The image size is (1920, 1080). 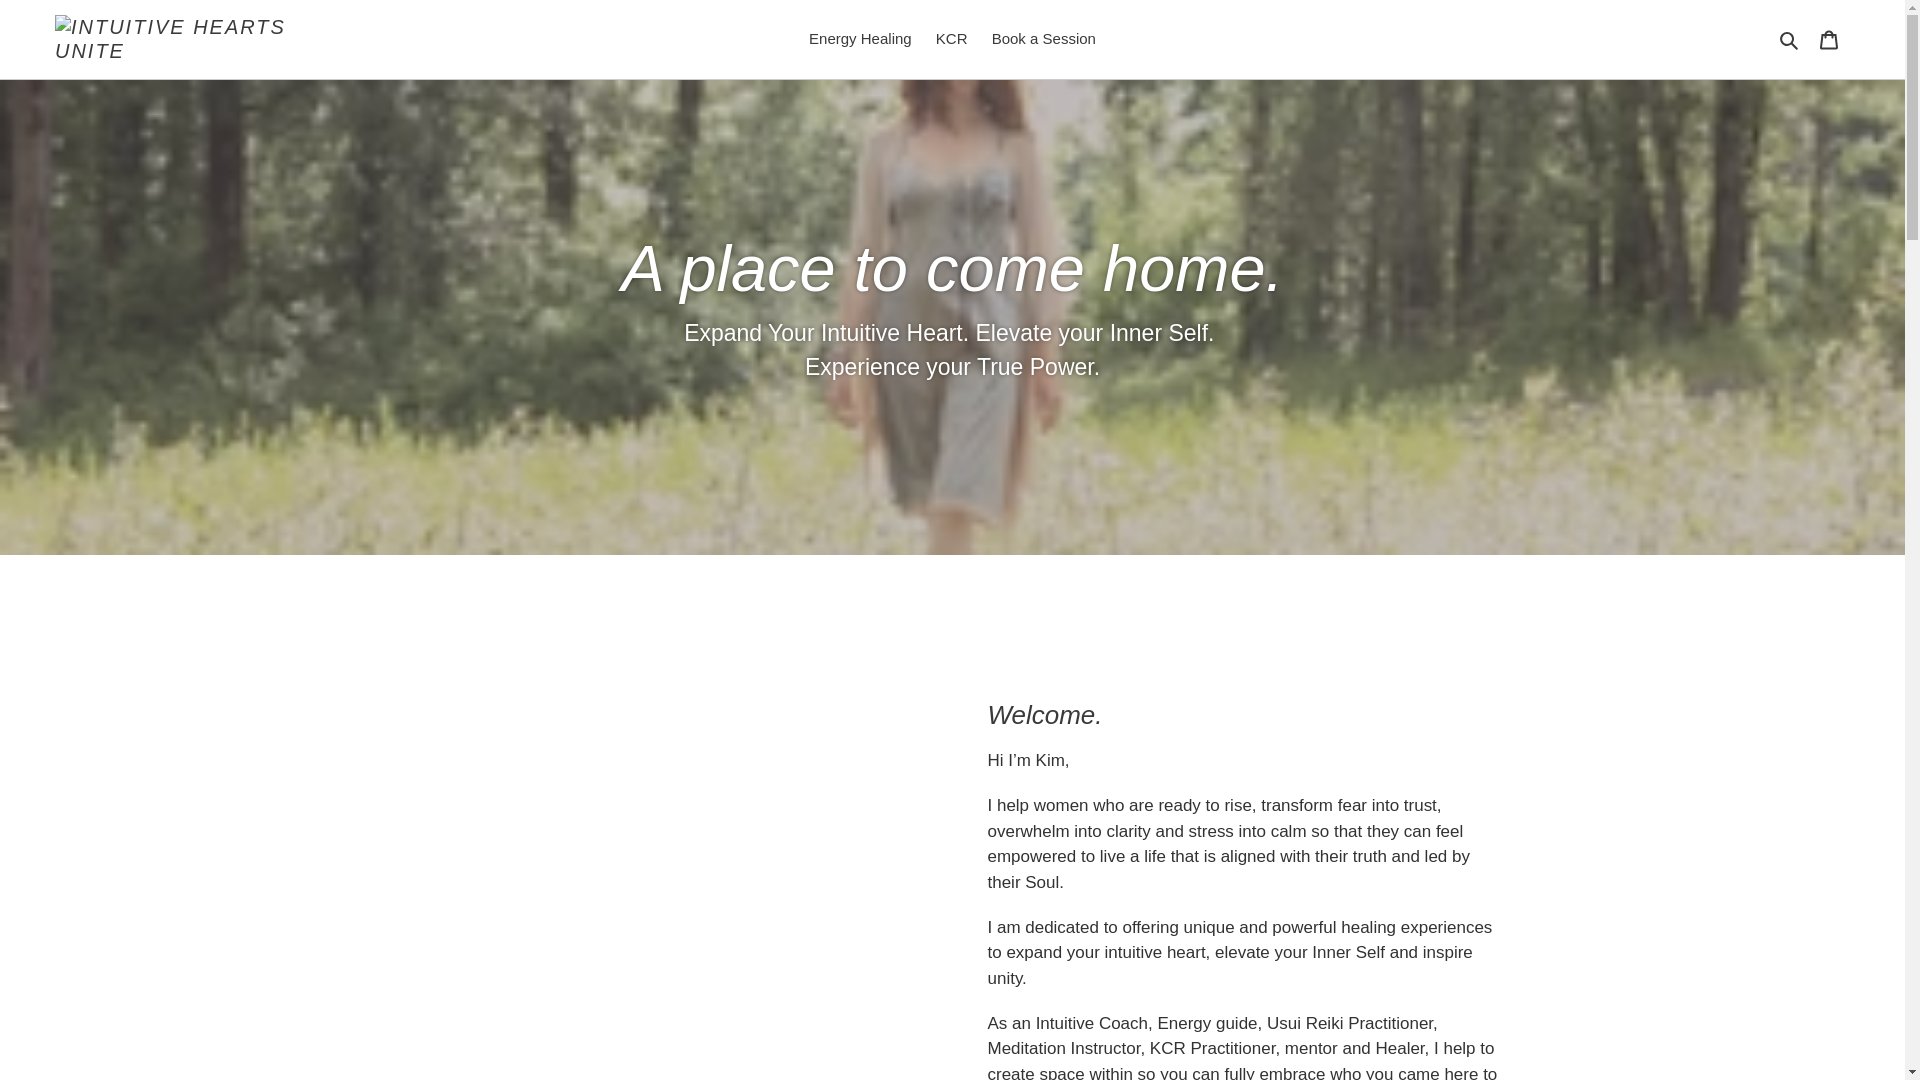 What do you see at coordinates (1790, 39) in the screenshot?
I see `Search` at bounding box center [1790, 39].